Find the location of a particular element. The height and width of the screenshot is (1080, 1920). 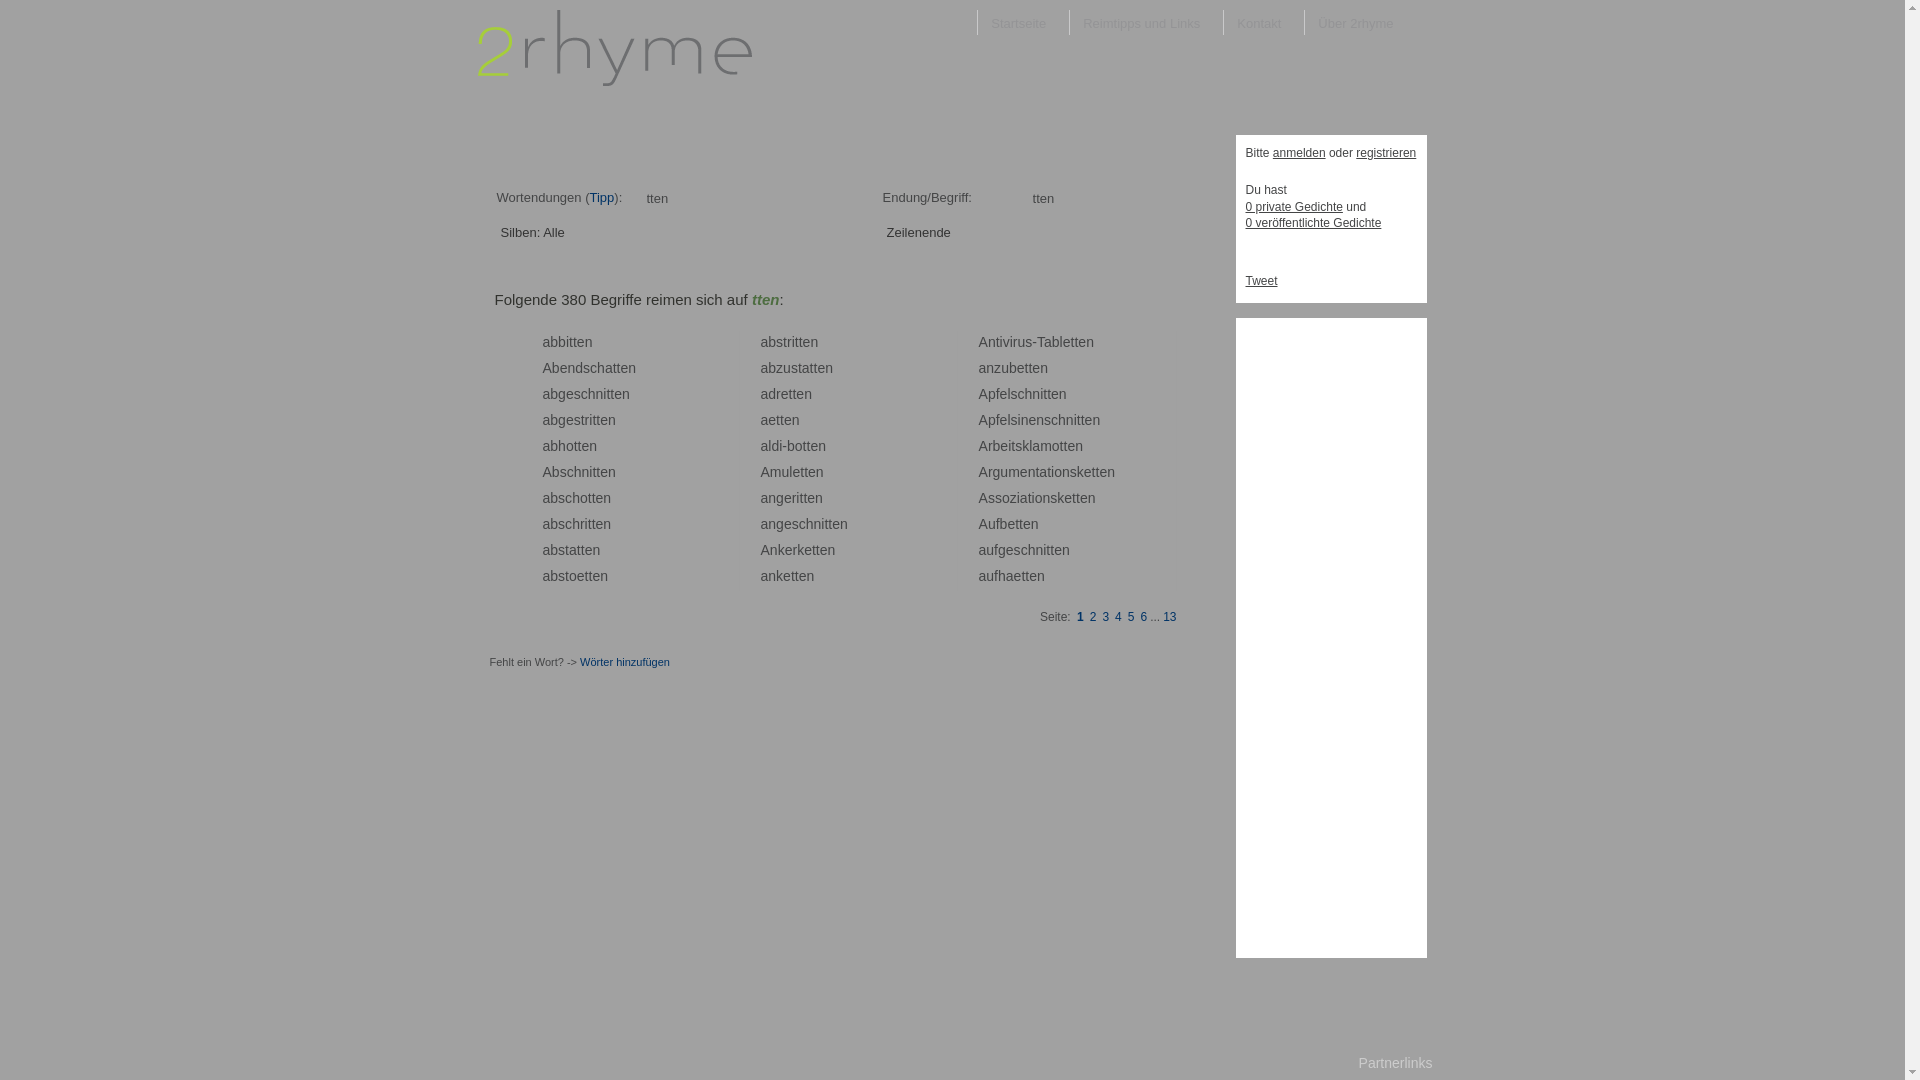

t is located at coordinates (826, 524).